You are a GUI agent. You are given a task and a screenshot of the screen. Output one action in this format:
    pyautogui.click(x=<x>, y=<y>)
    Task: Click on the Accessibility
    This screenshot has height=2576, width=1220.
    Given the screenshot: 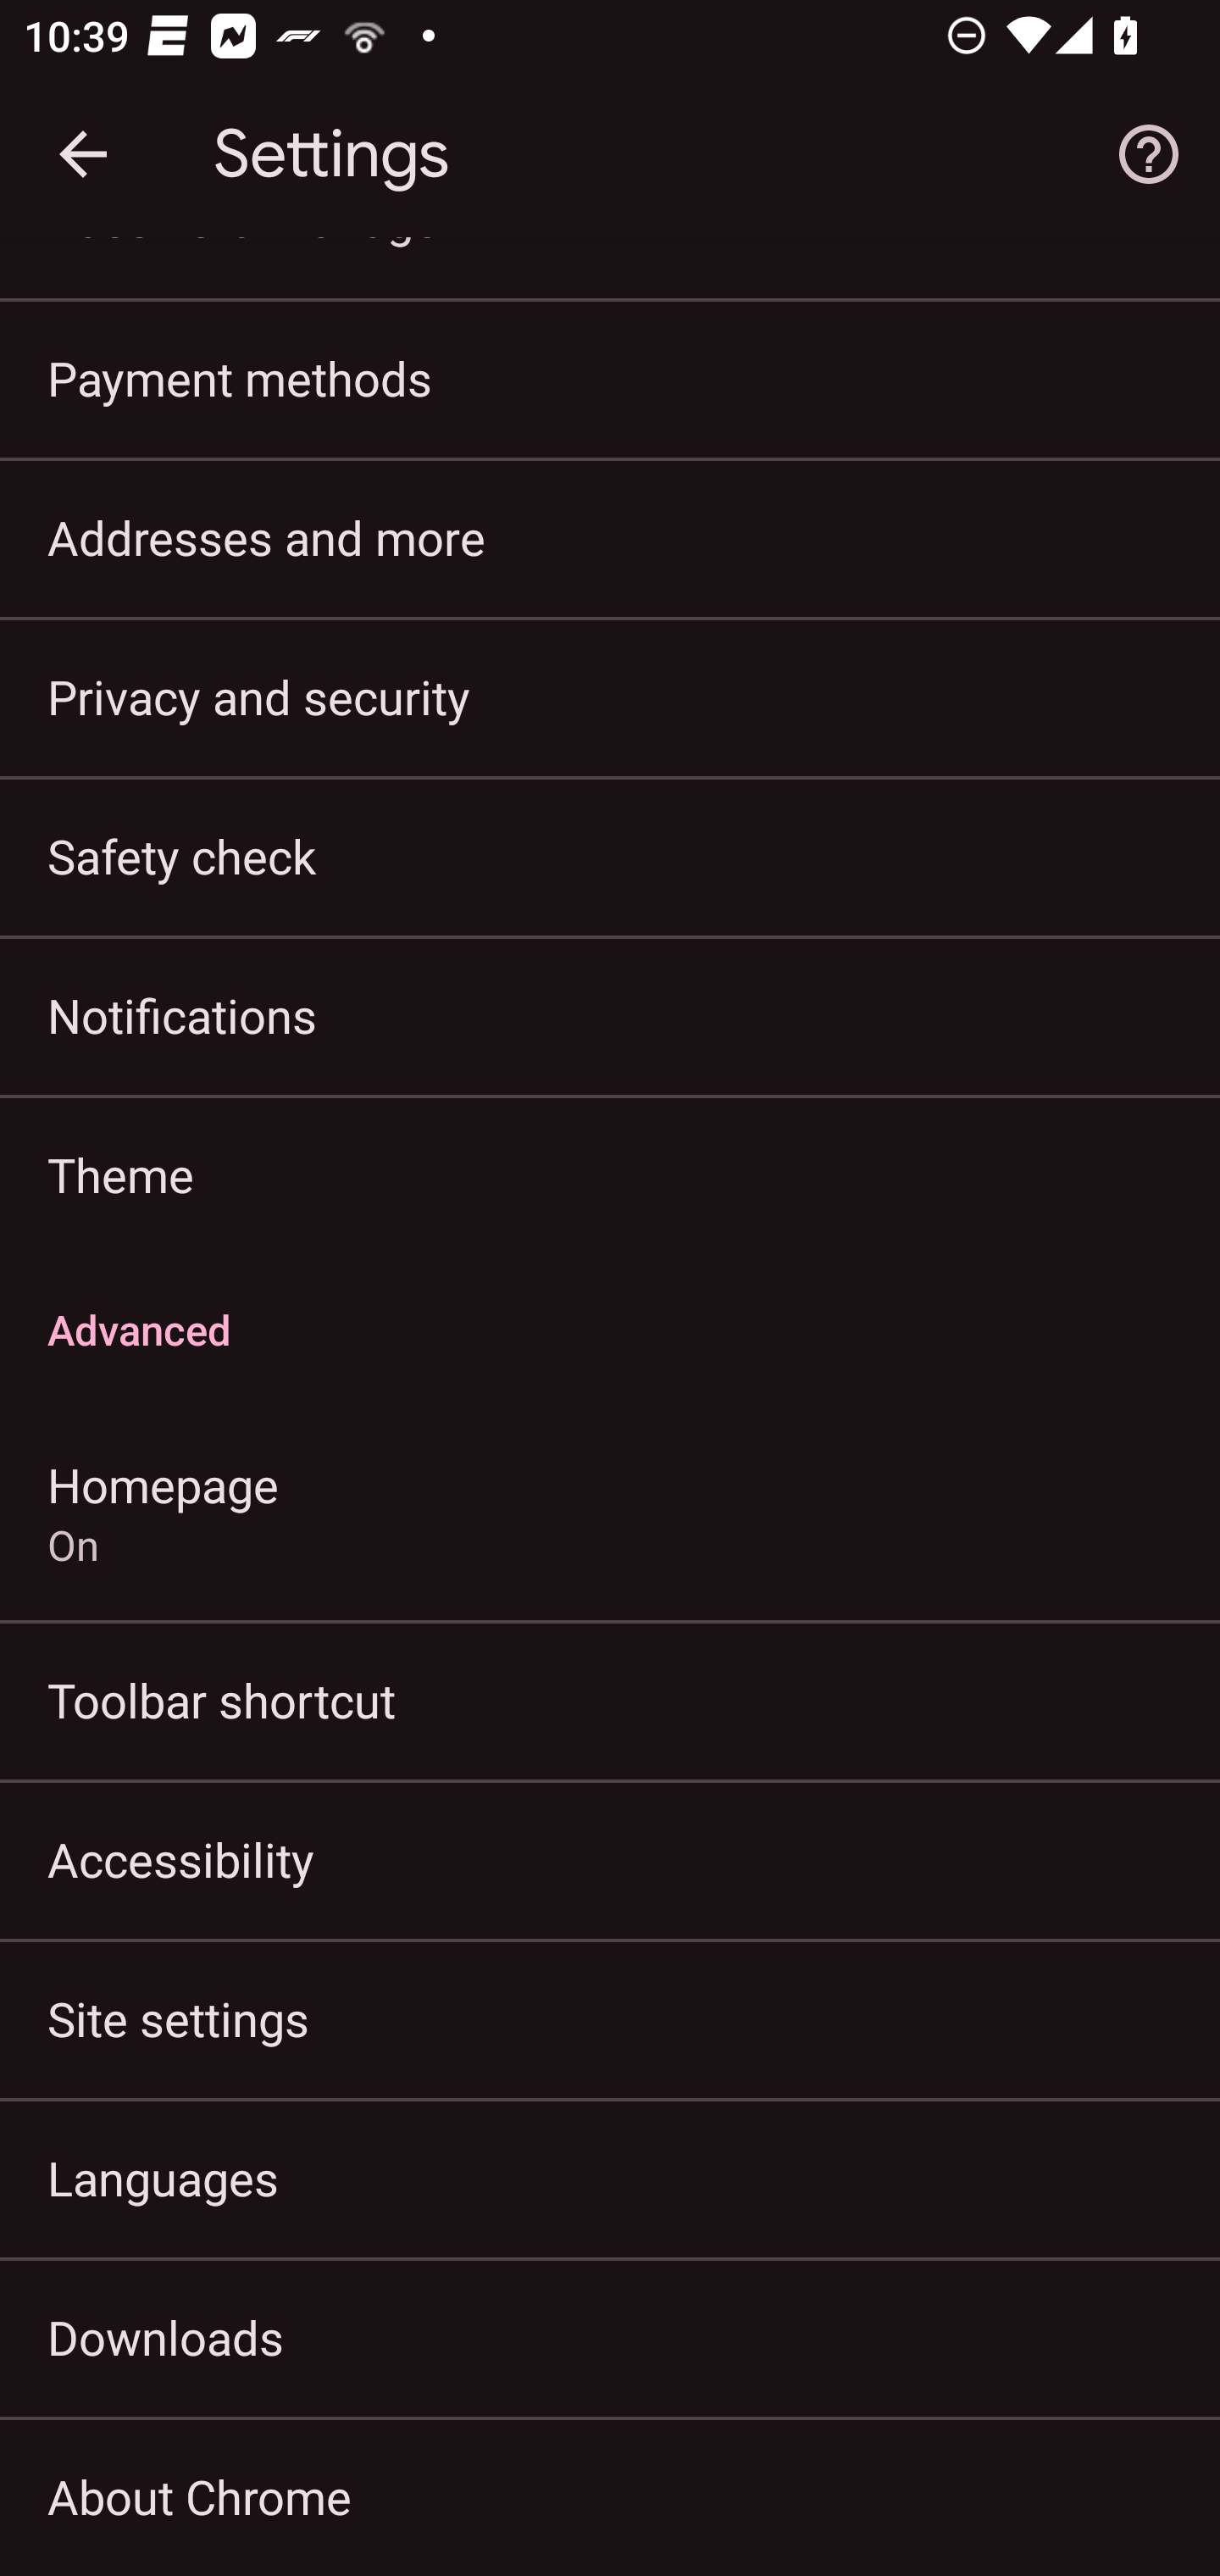 What is the action you would take?
    pyautogui.click(x=610, y=1859)
    